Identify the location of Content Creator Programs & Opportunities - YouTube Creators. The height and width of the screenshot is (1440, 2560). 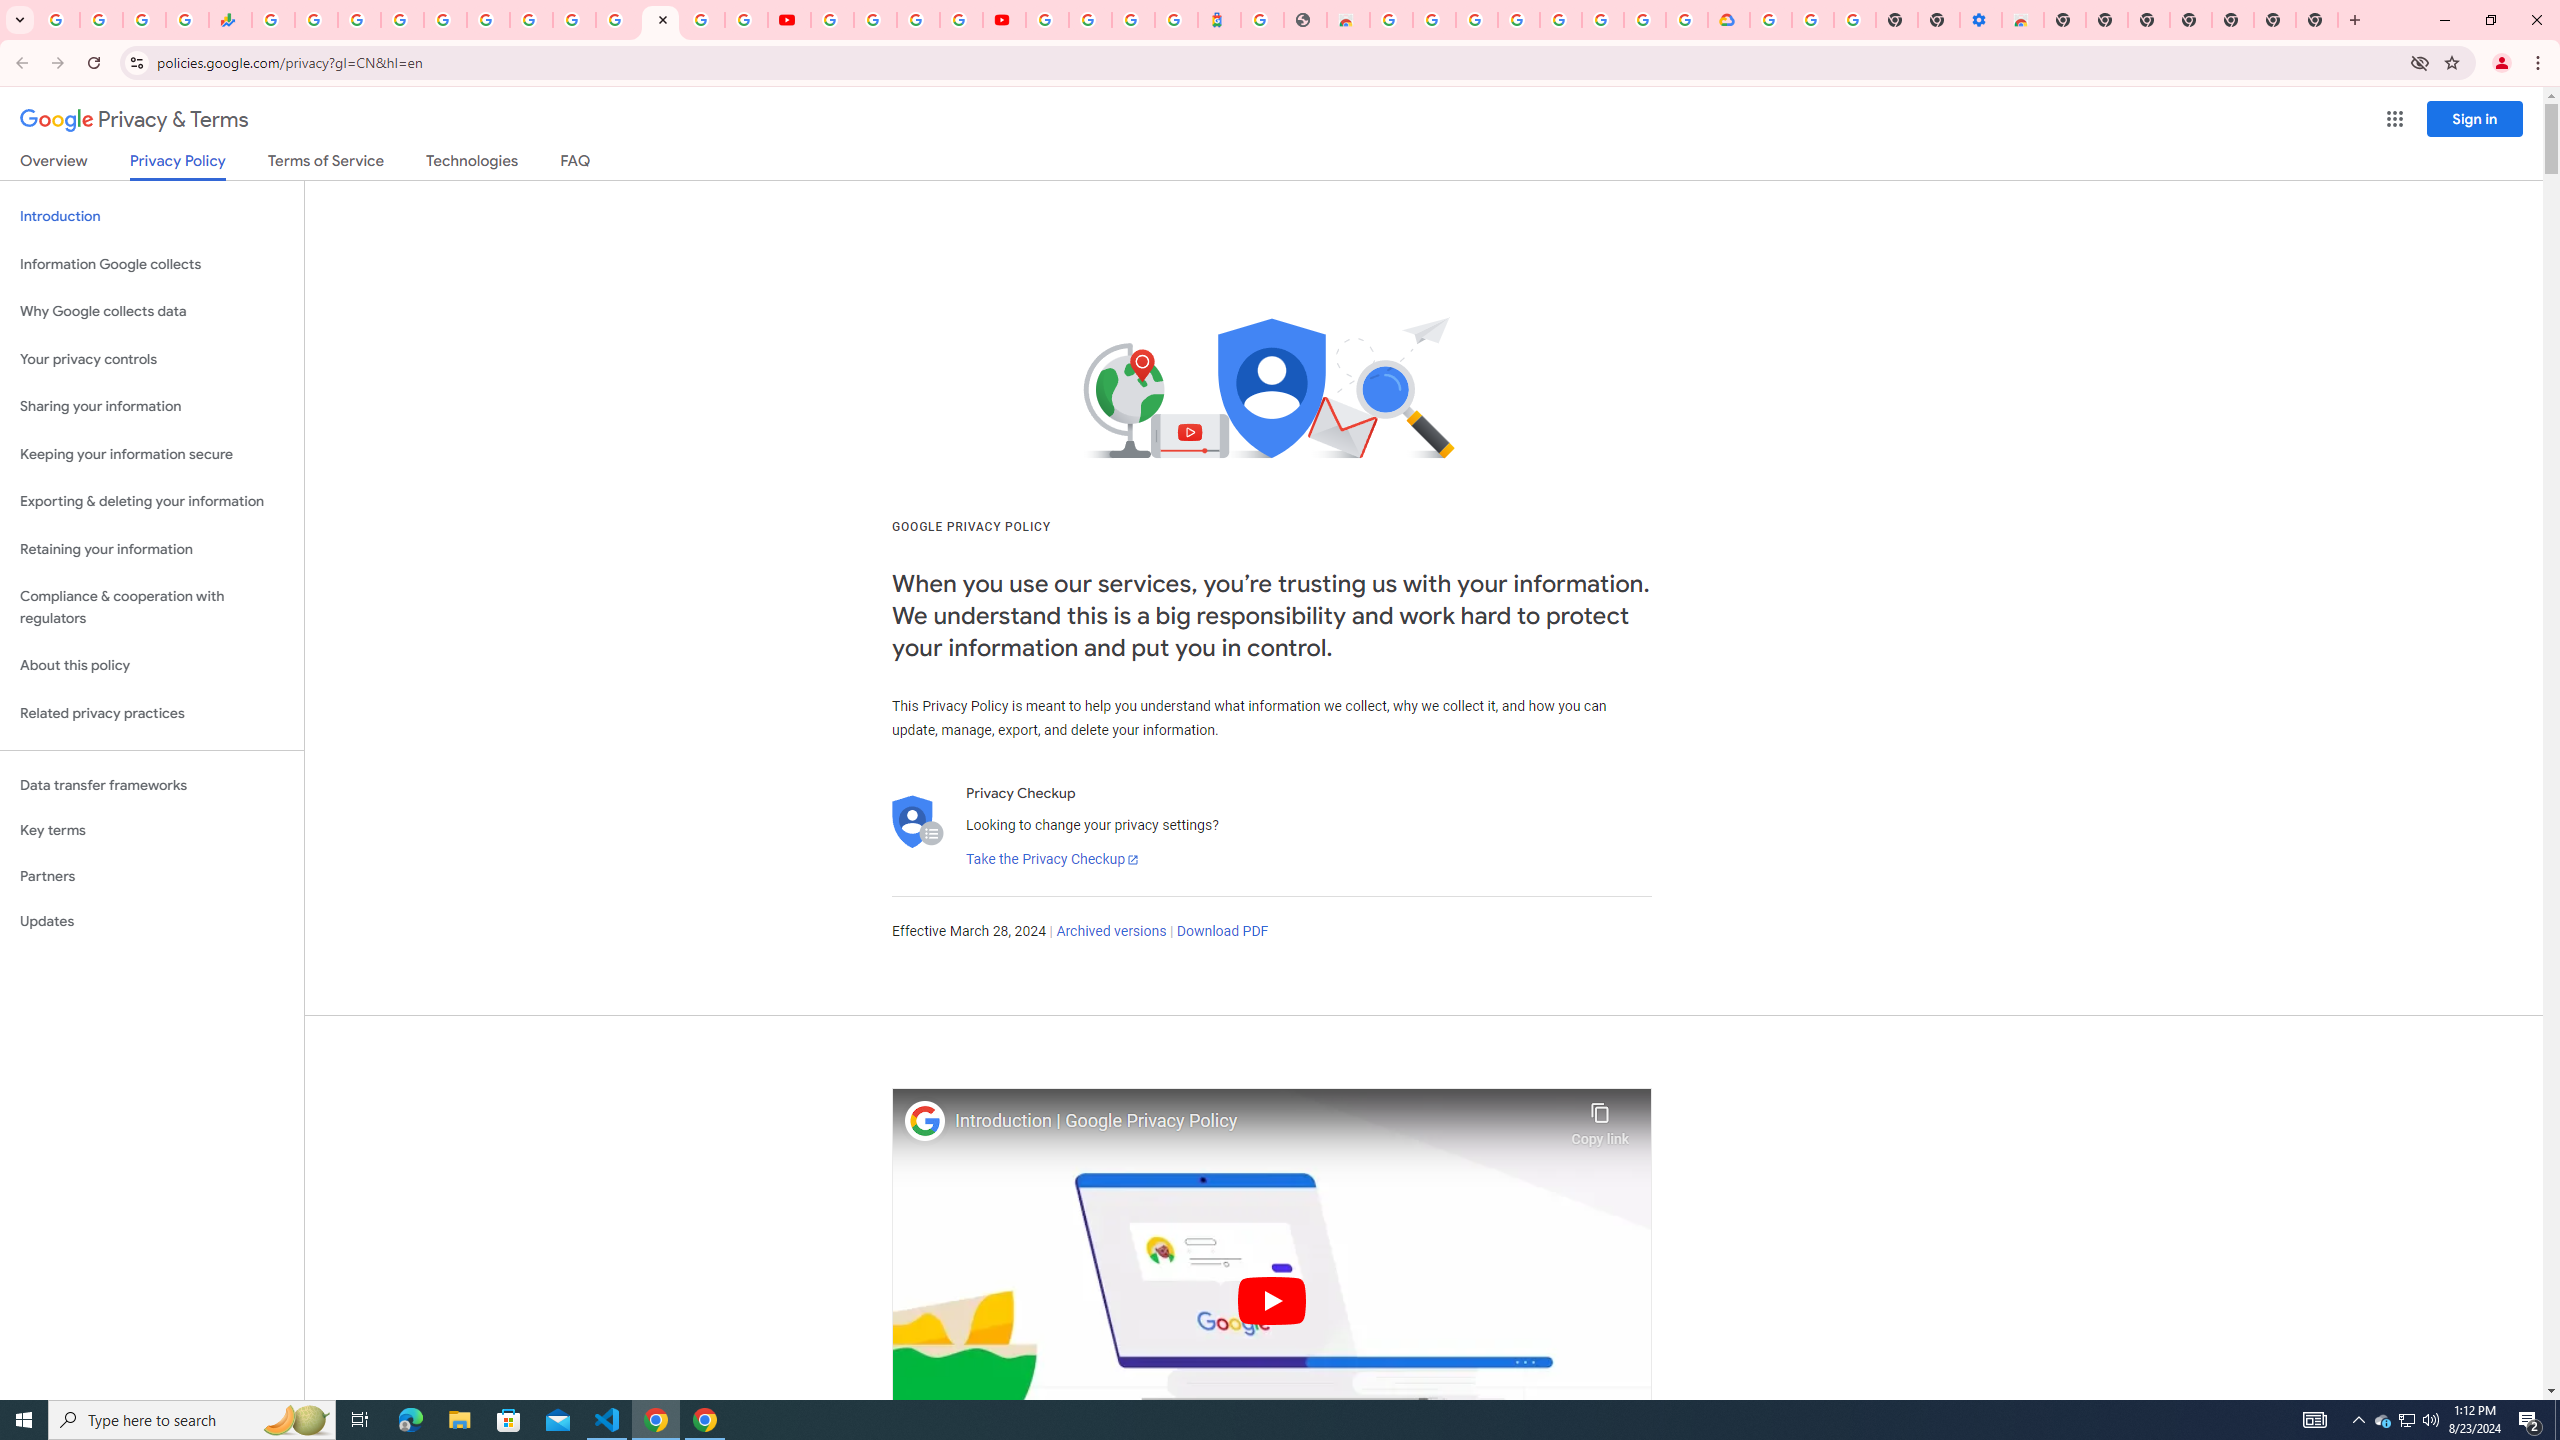
(1003, 20).